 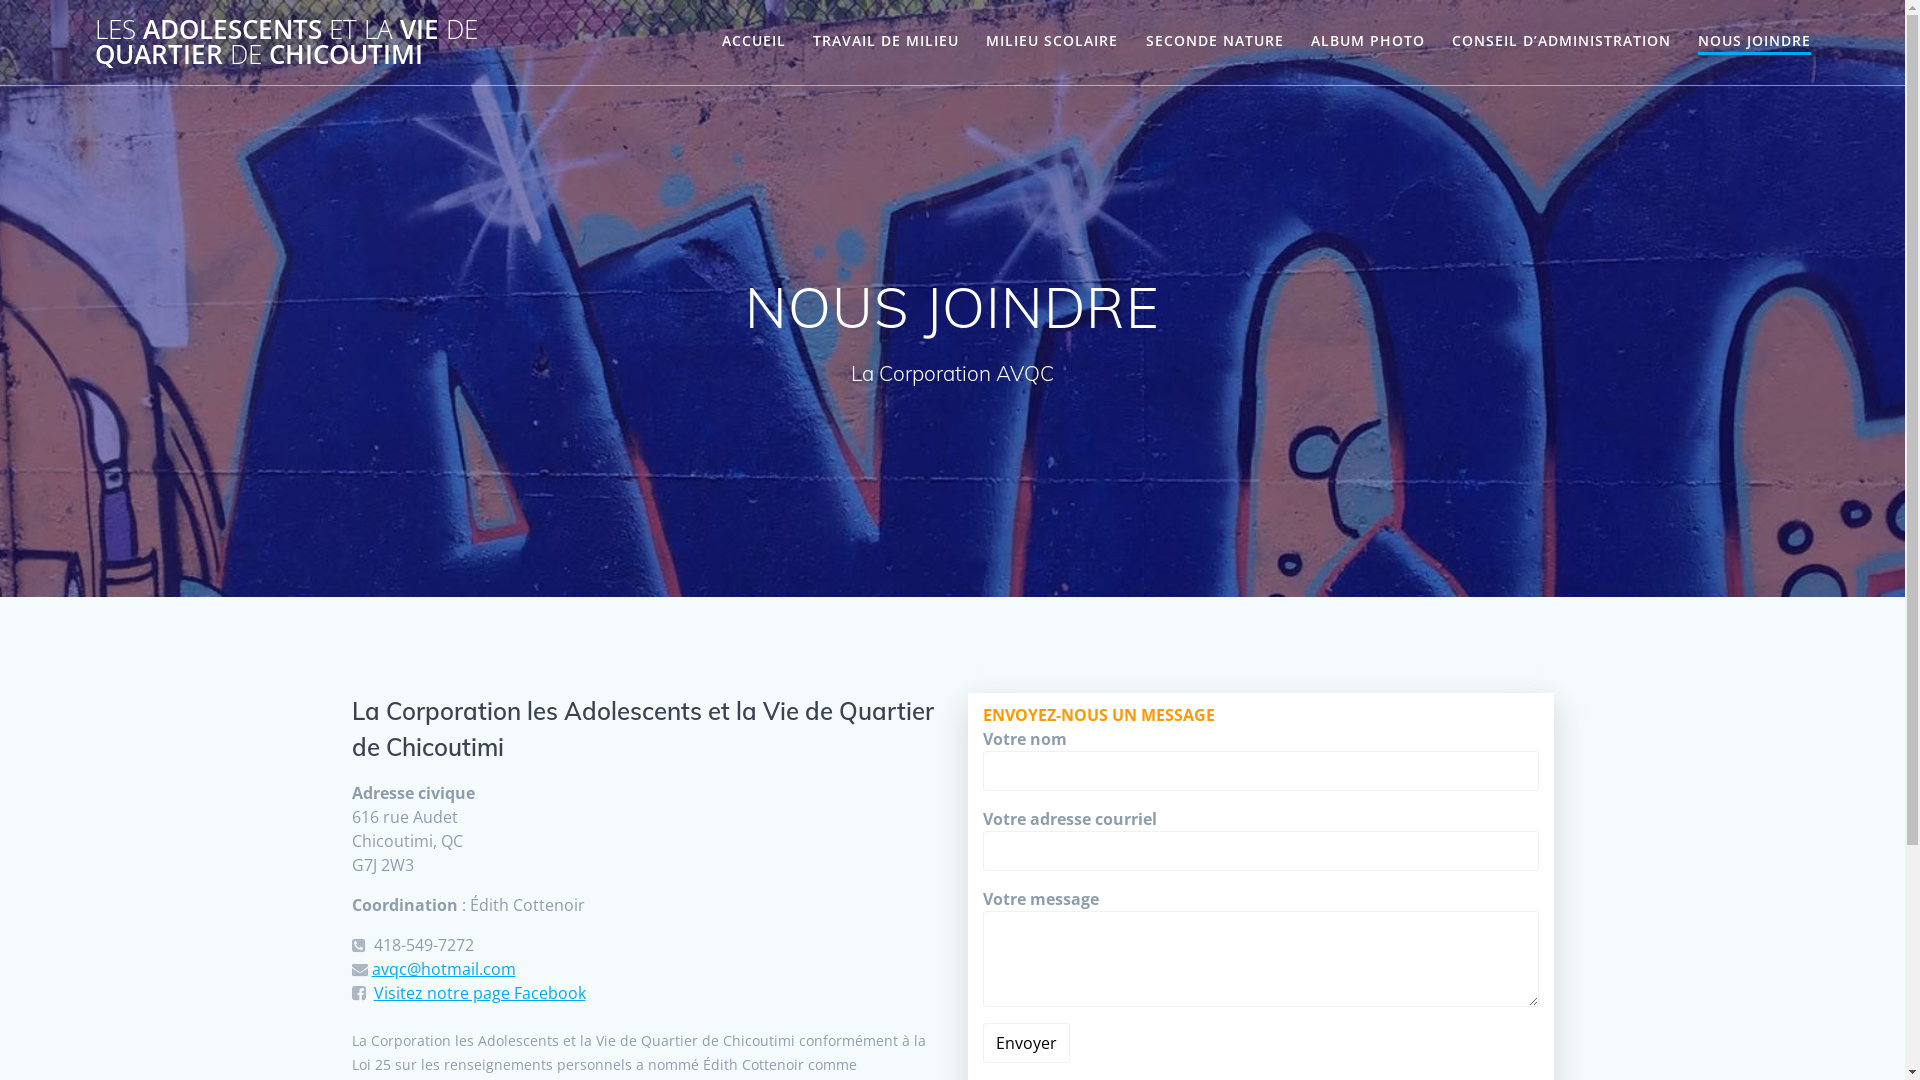 I want to click on SECONDE NATURE, so click(x=1215, y=41).